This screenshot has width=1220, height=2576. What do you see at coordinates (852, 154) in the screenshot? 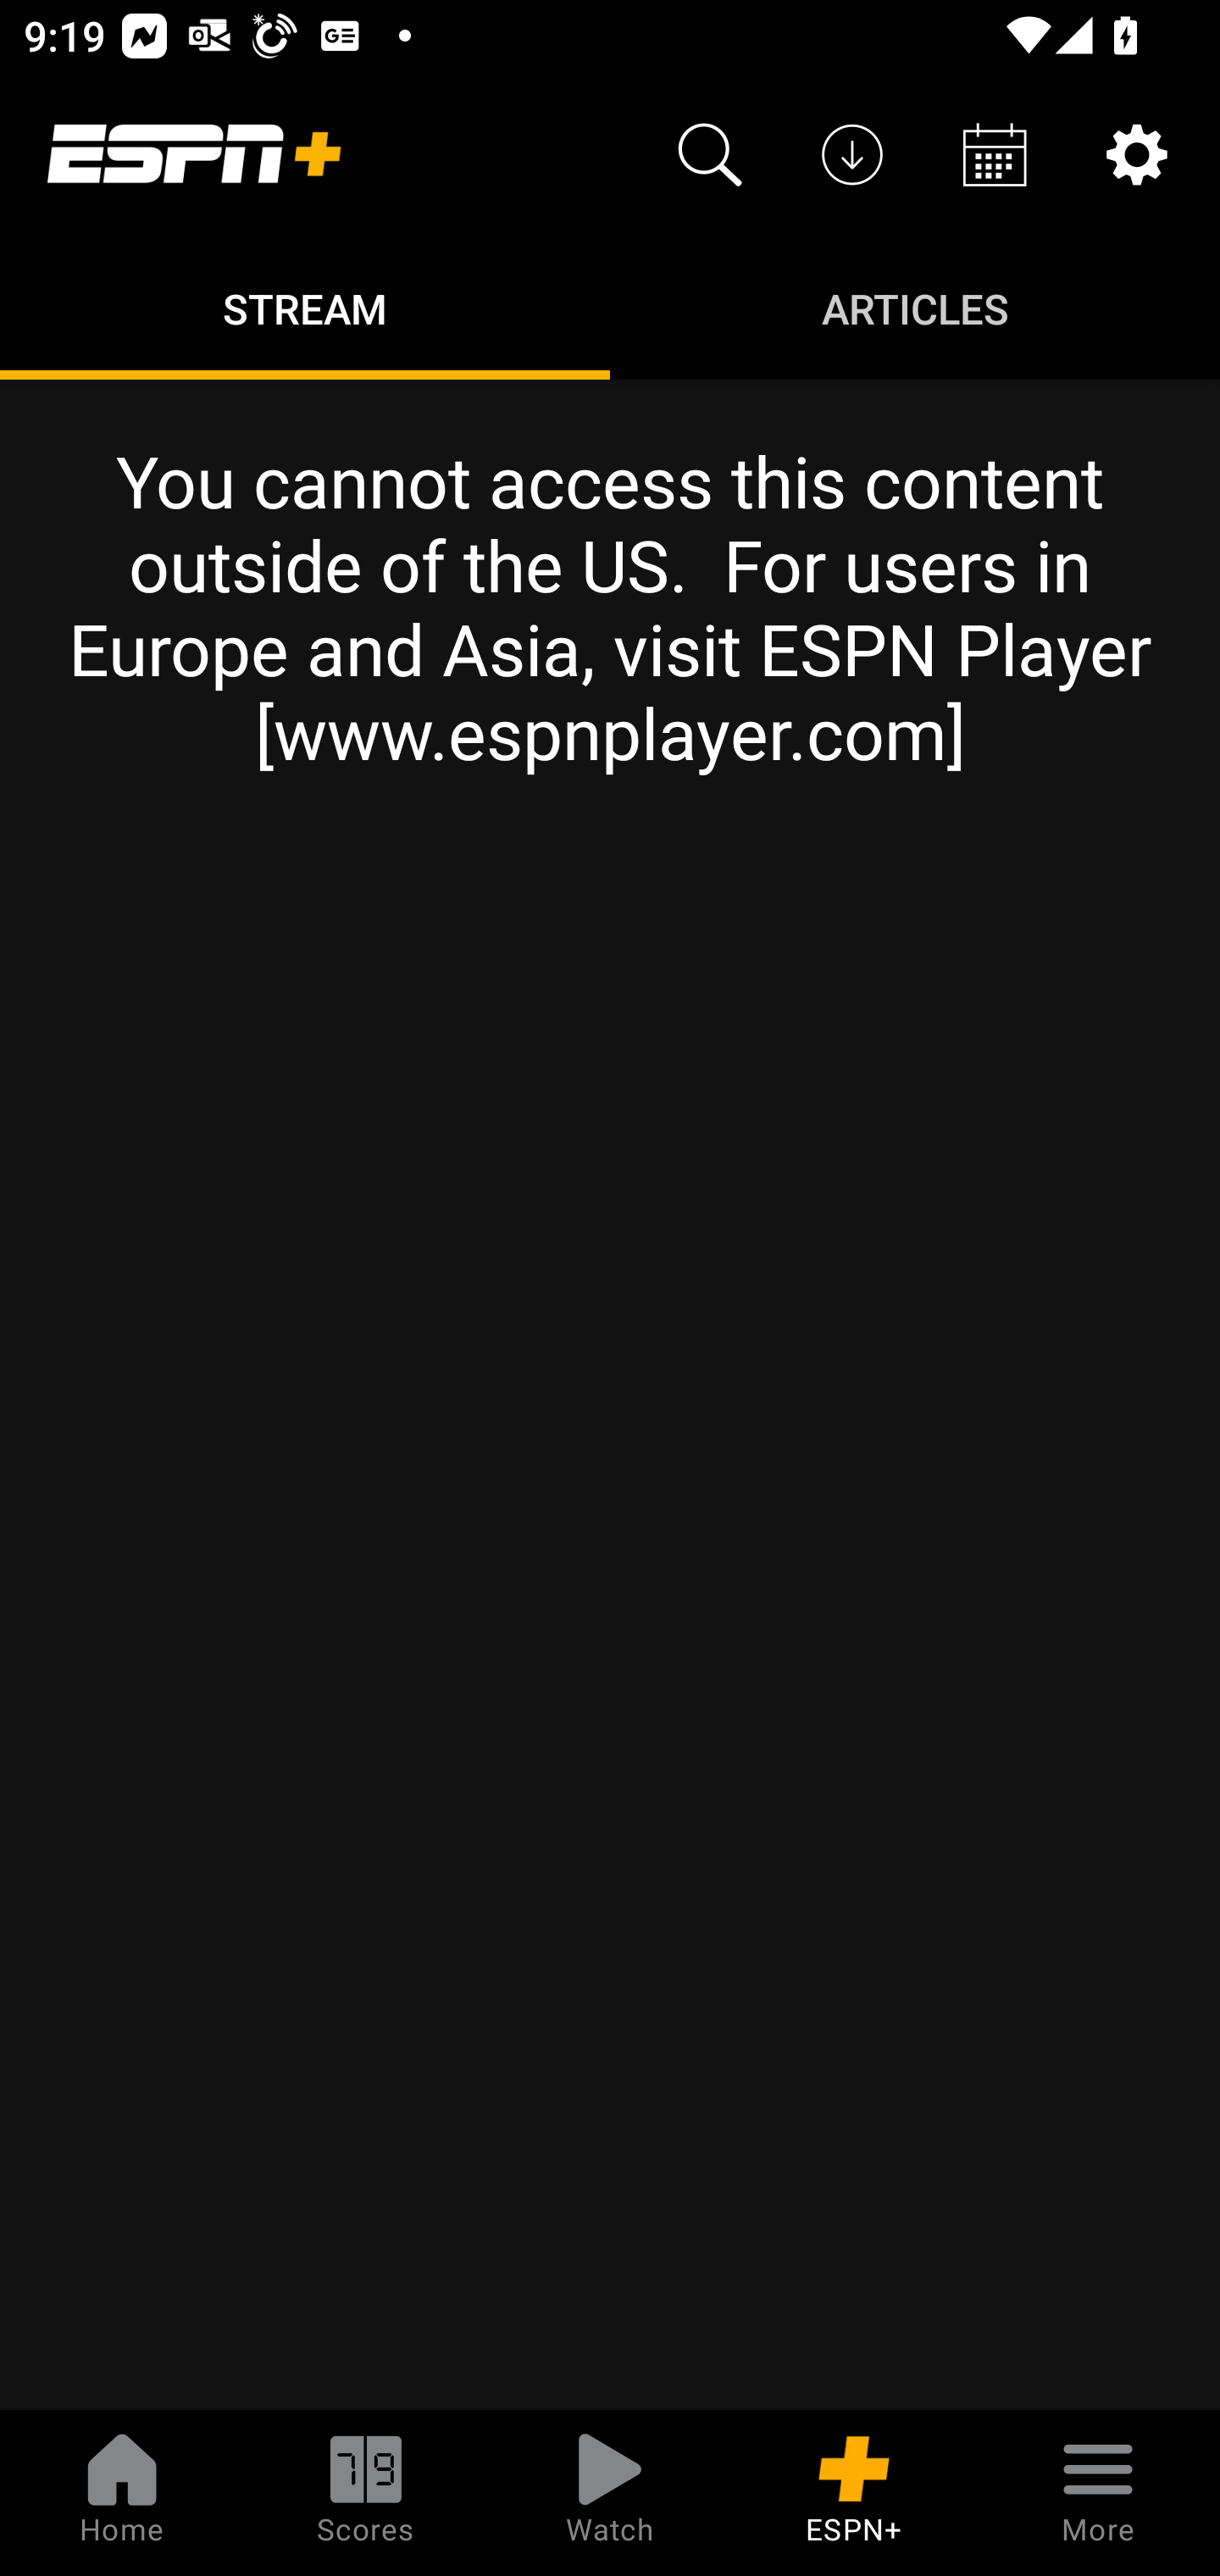
I see `Downloads` at bounding box center [852, 154].